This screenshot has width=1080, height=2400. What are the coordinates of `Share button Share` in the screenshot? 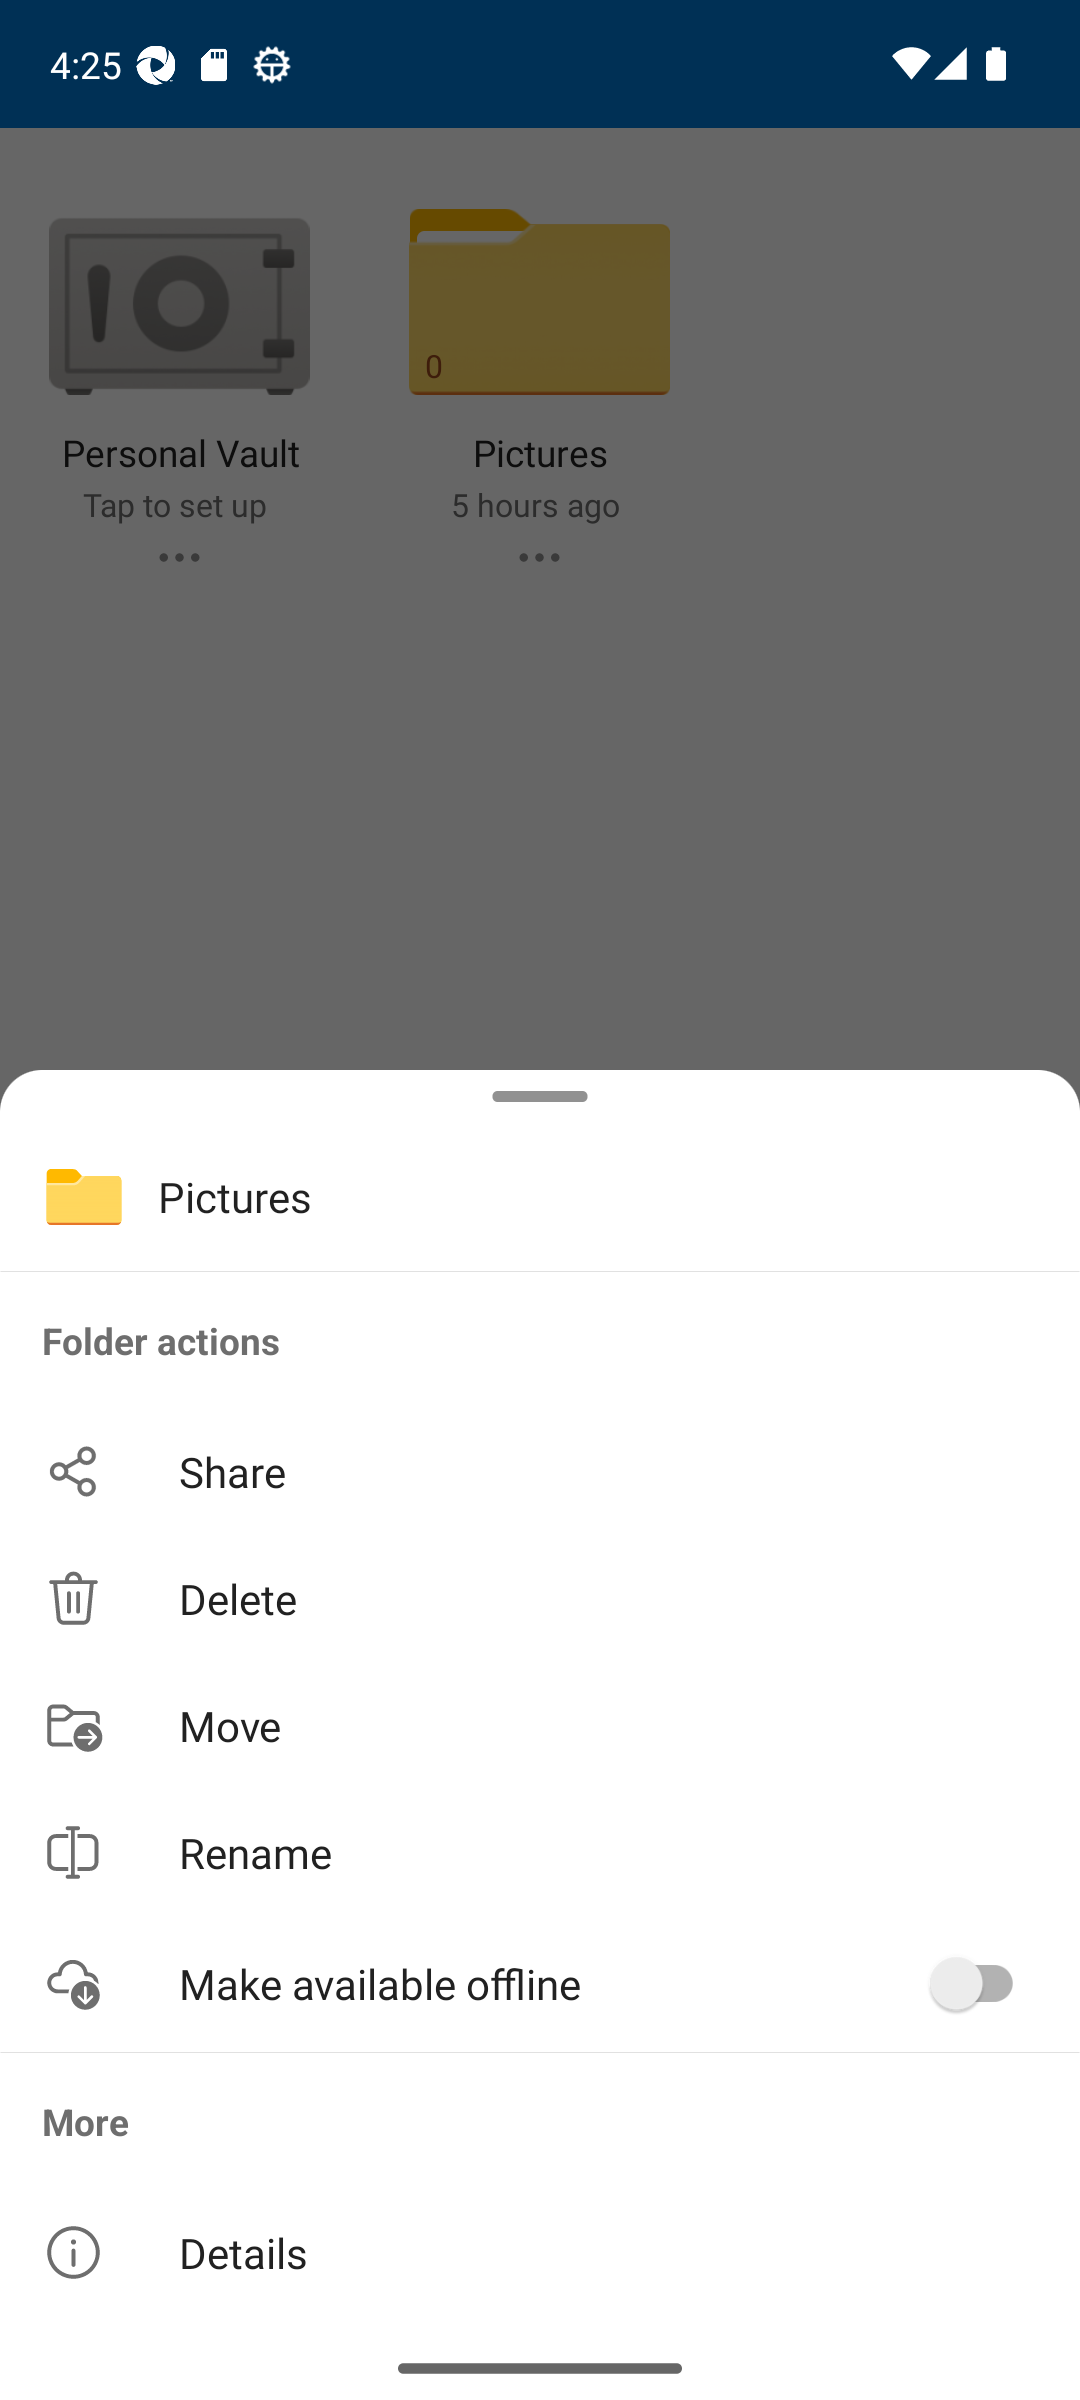 It's located at (540, 1472).